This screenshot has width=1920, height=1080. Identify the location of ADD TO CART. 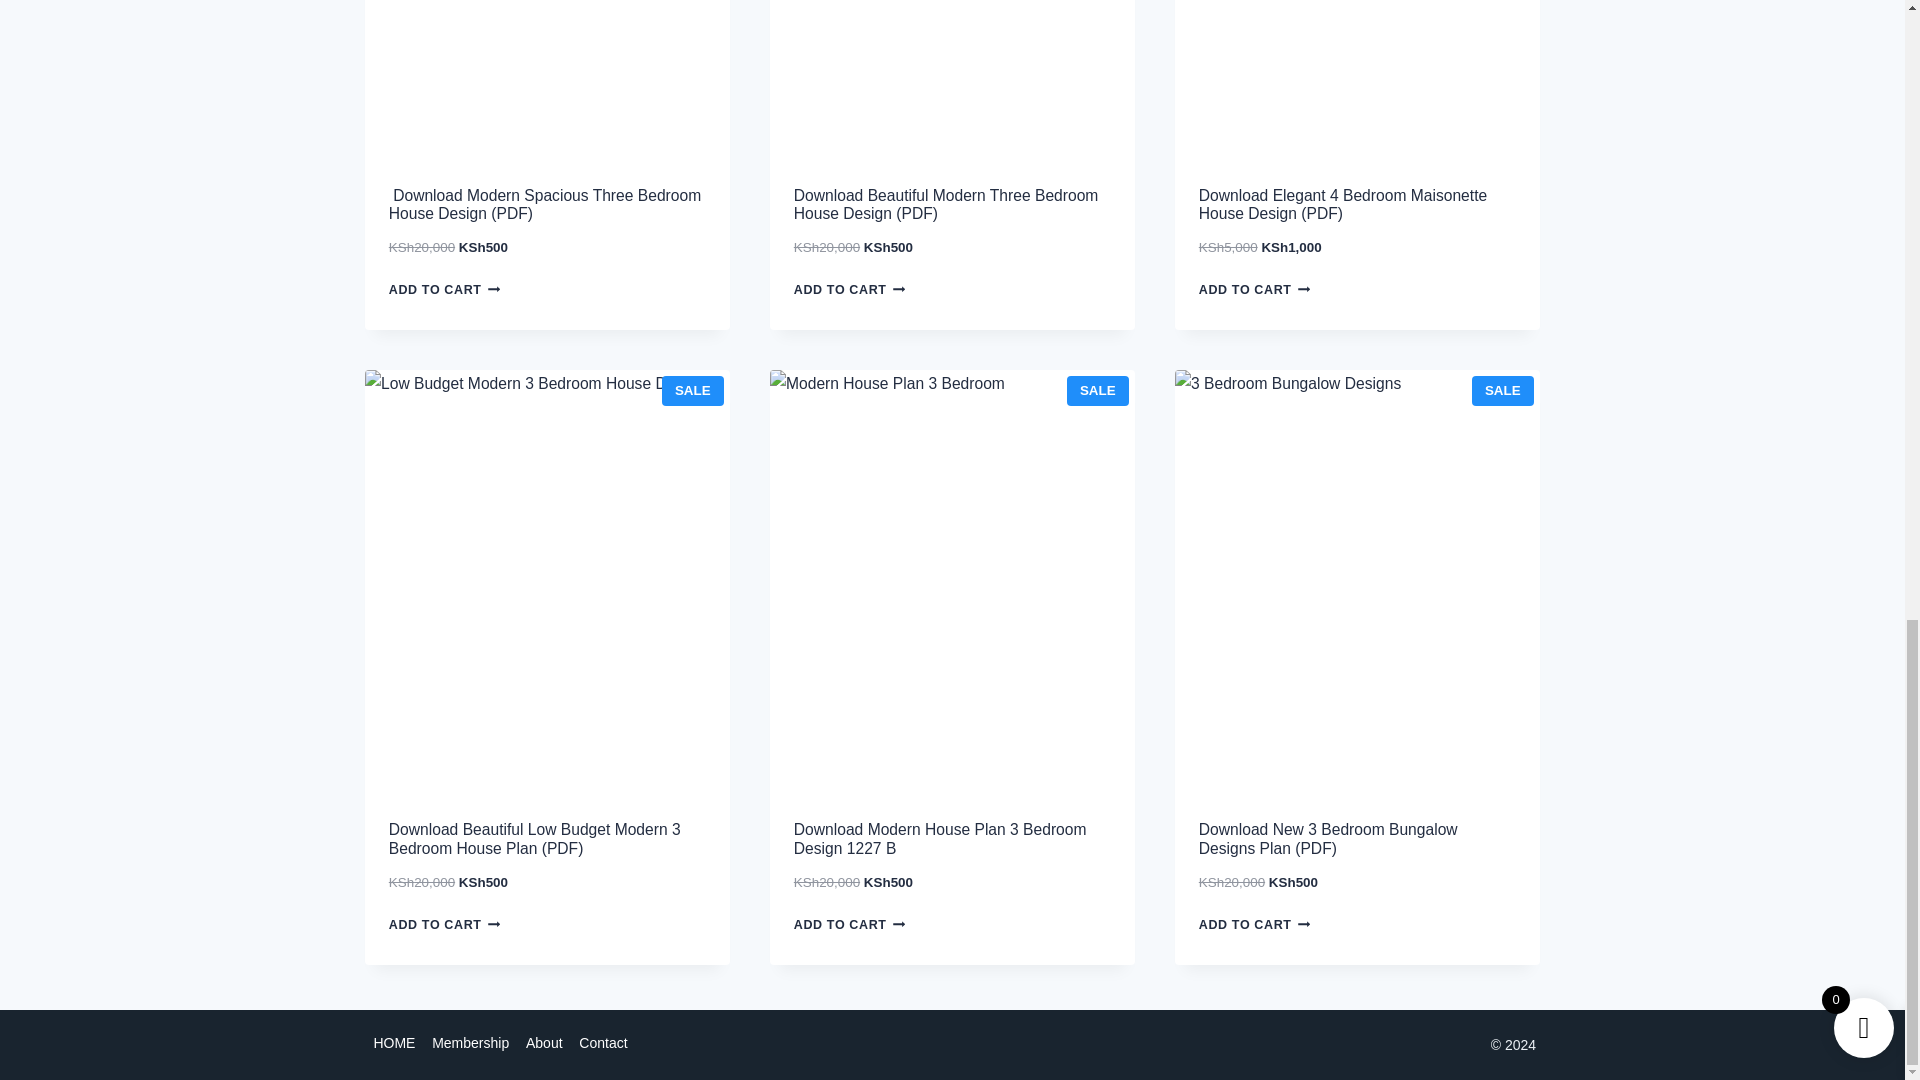
(450, 924).